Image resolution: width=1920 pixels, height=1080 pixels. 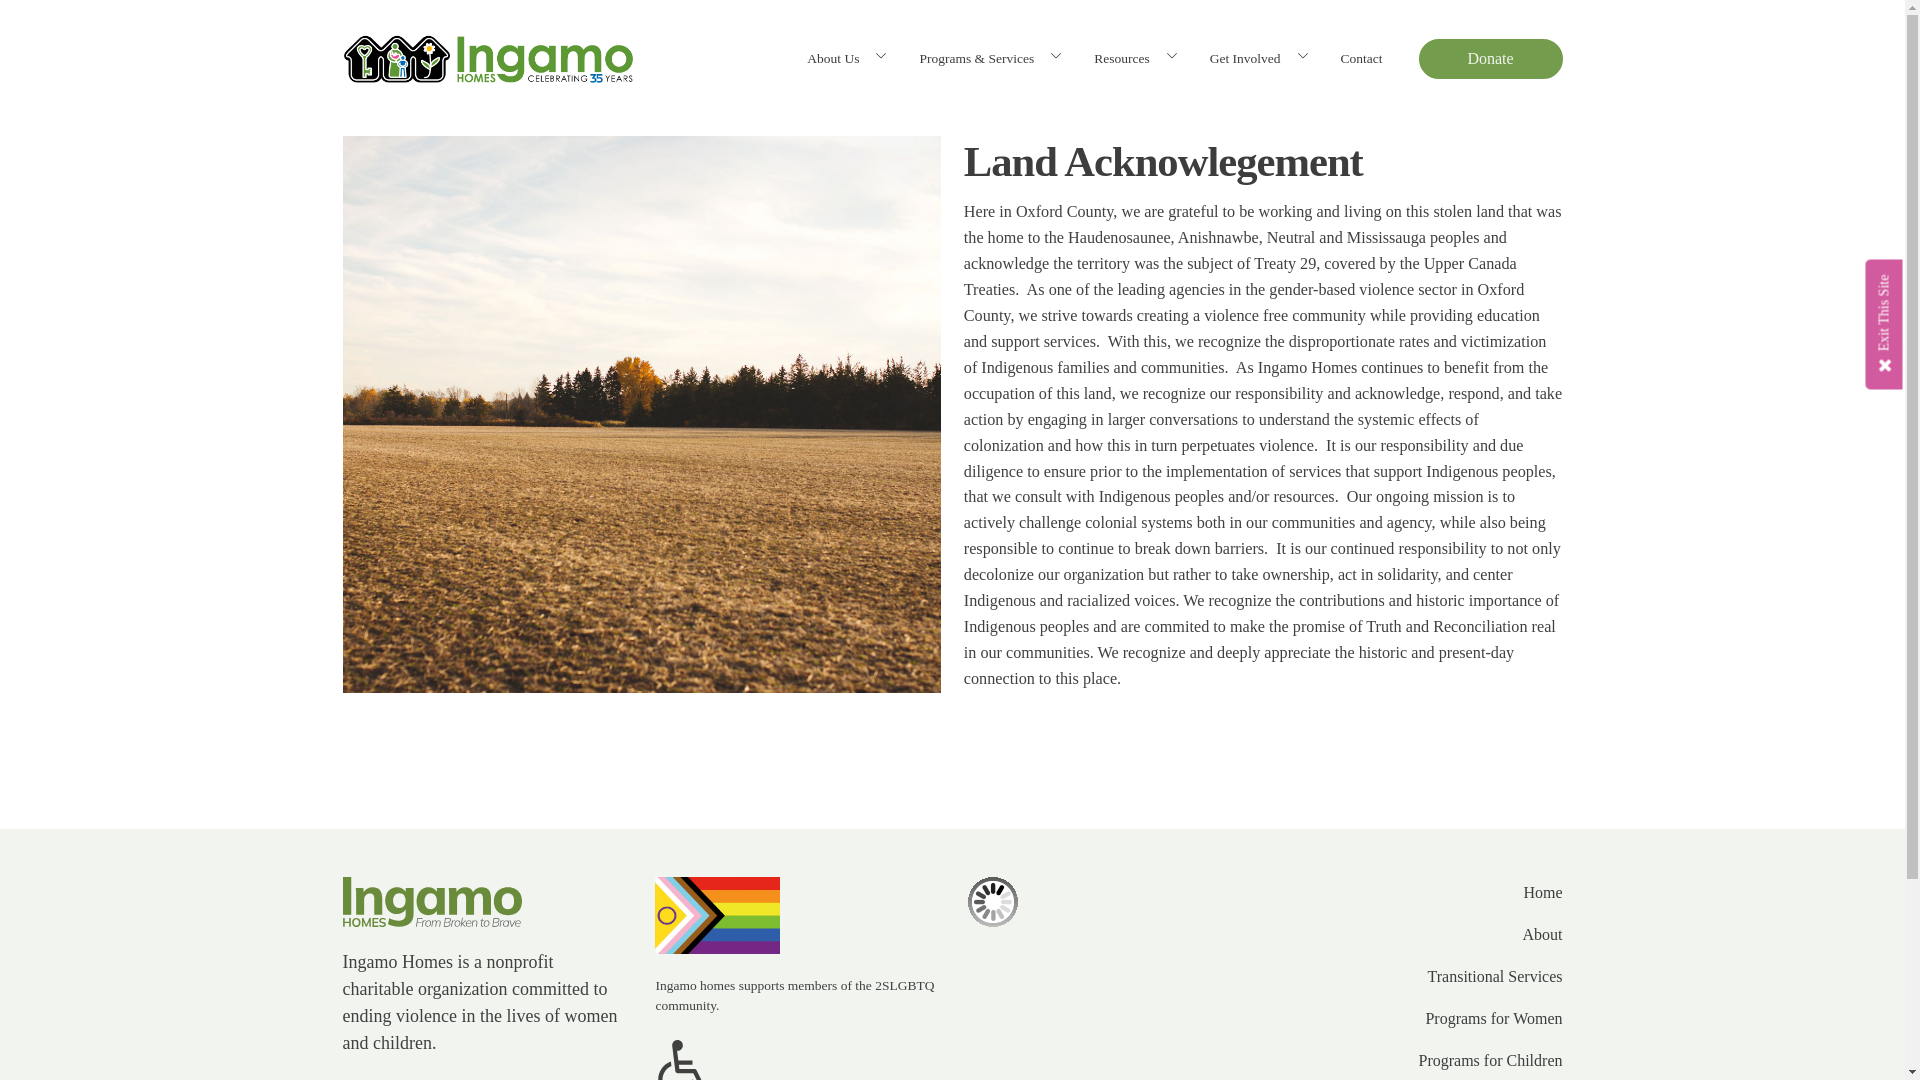 I want to click on Resources, so click(x=1121, y=58).